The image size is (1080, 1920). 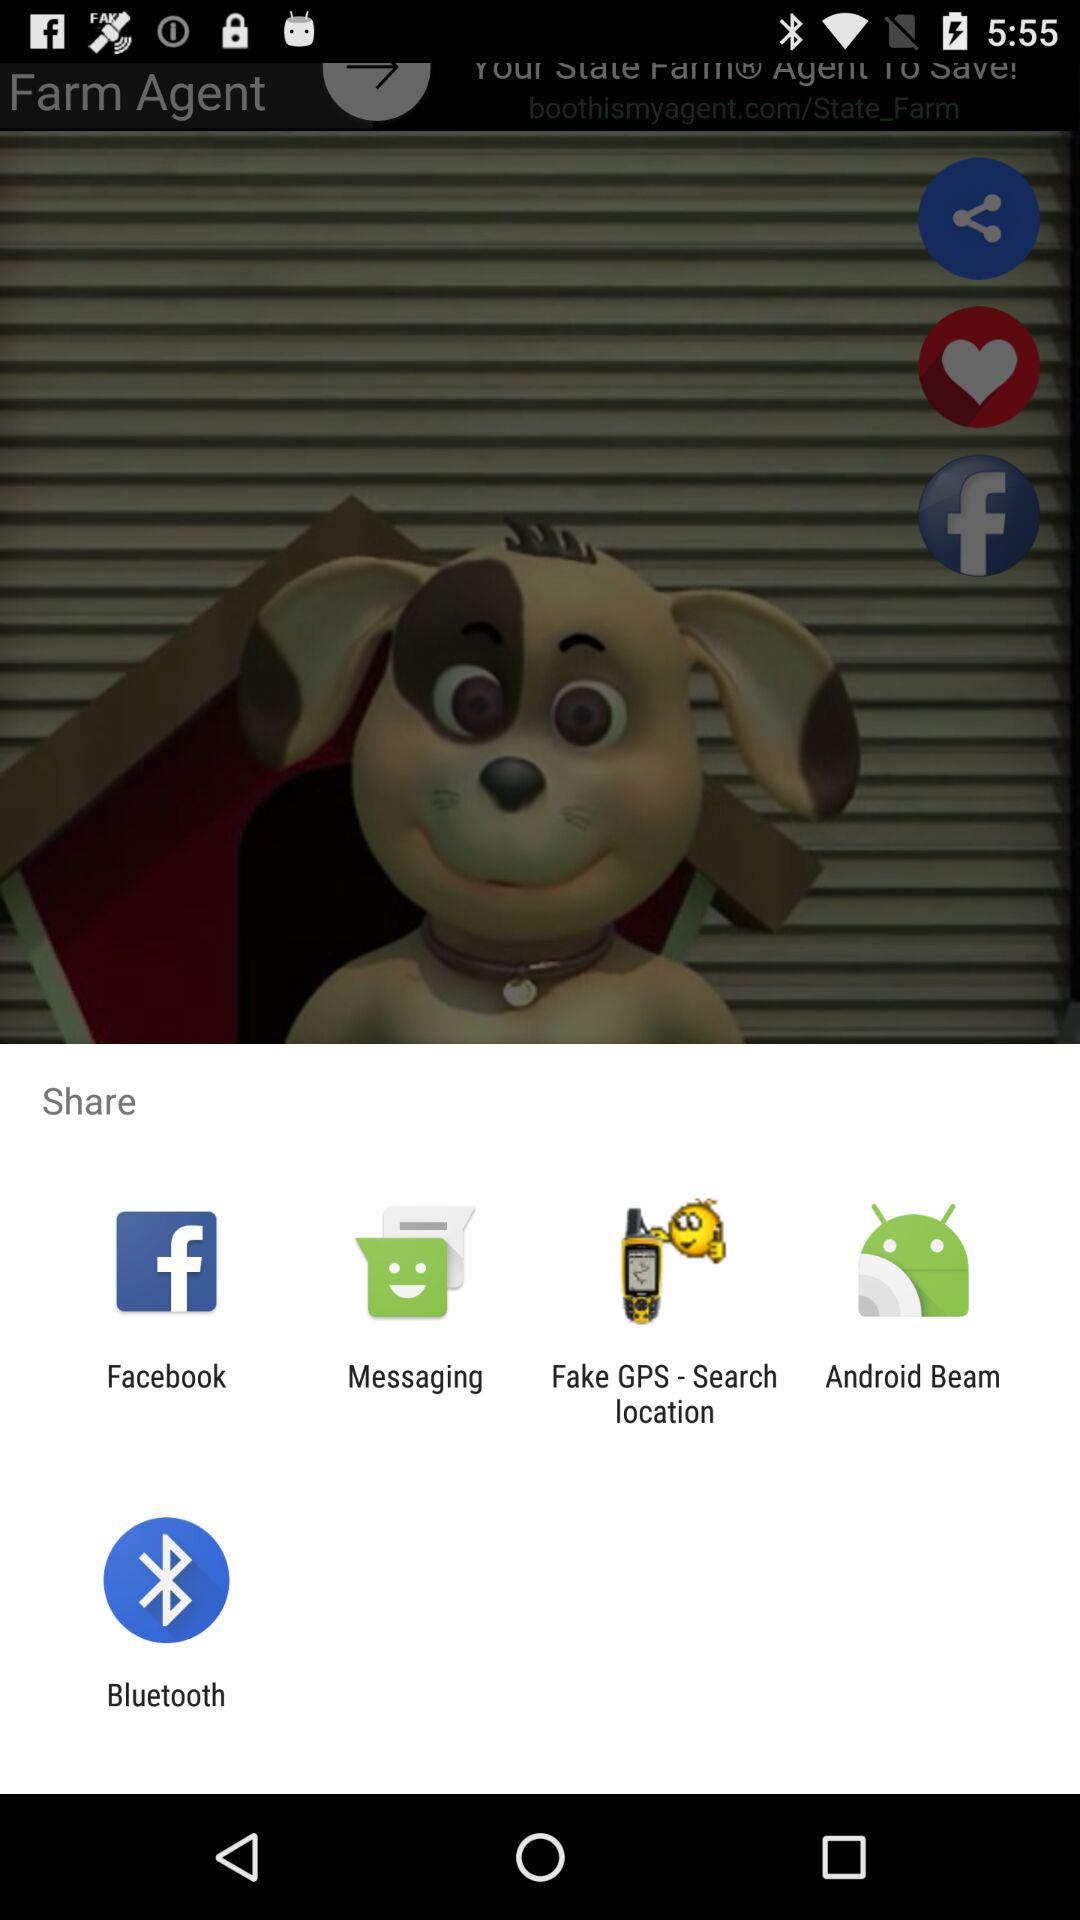 What do you see at coordinates (913, 1393) in the screenshot?
I see `select android beam at the bottom right corner` at bounding box center [913, 1393].